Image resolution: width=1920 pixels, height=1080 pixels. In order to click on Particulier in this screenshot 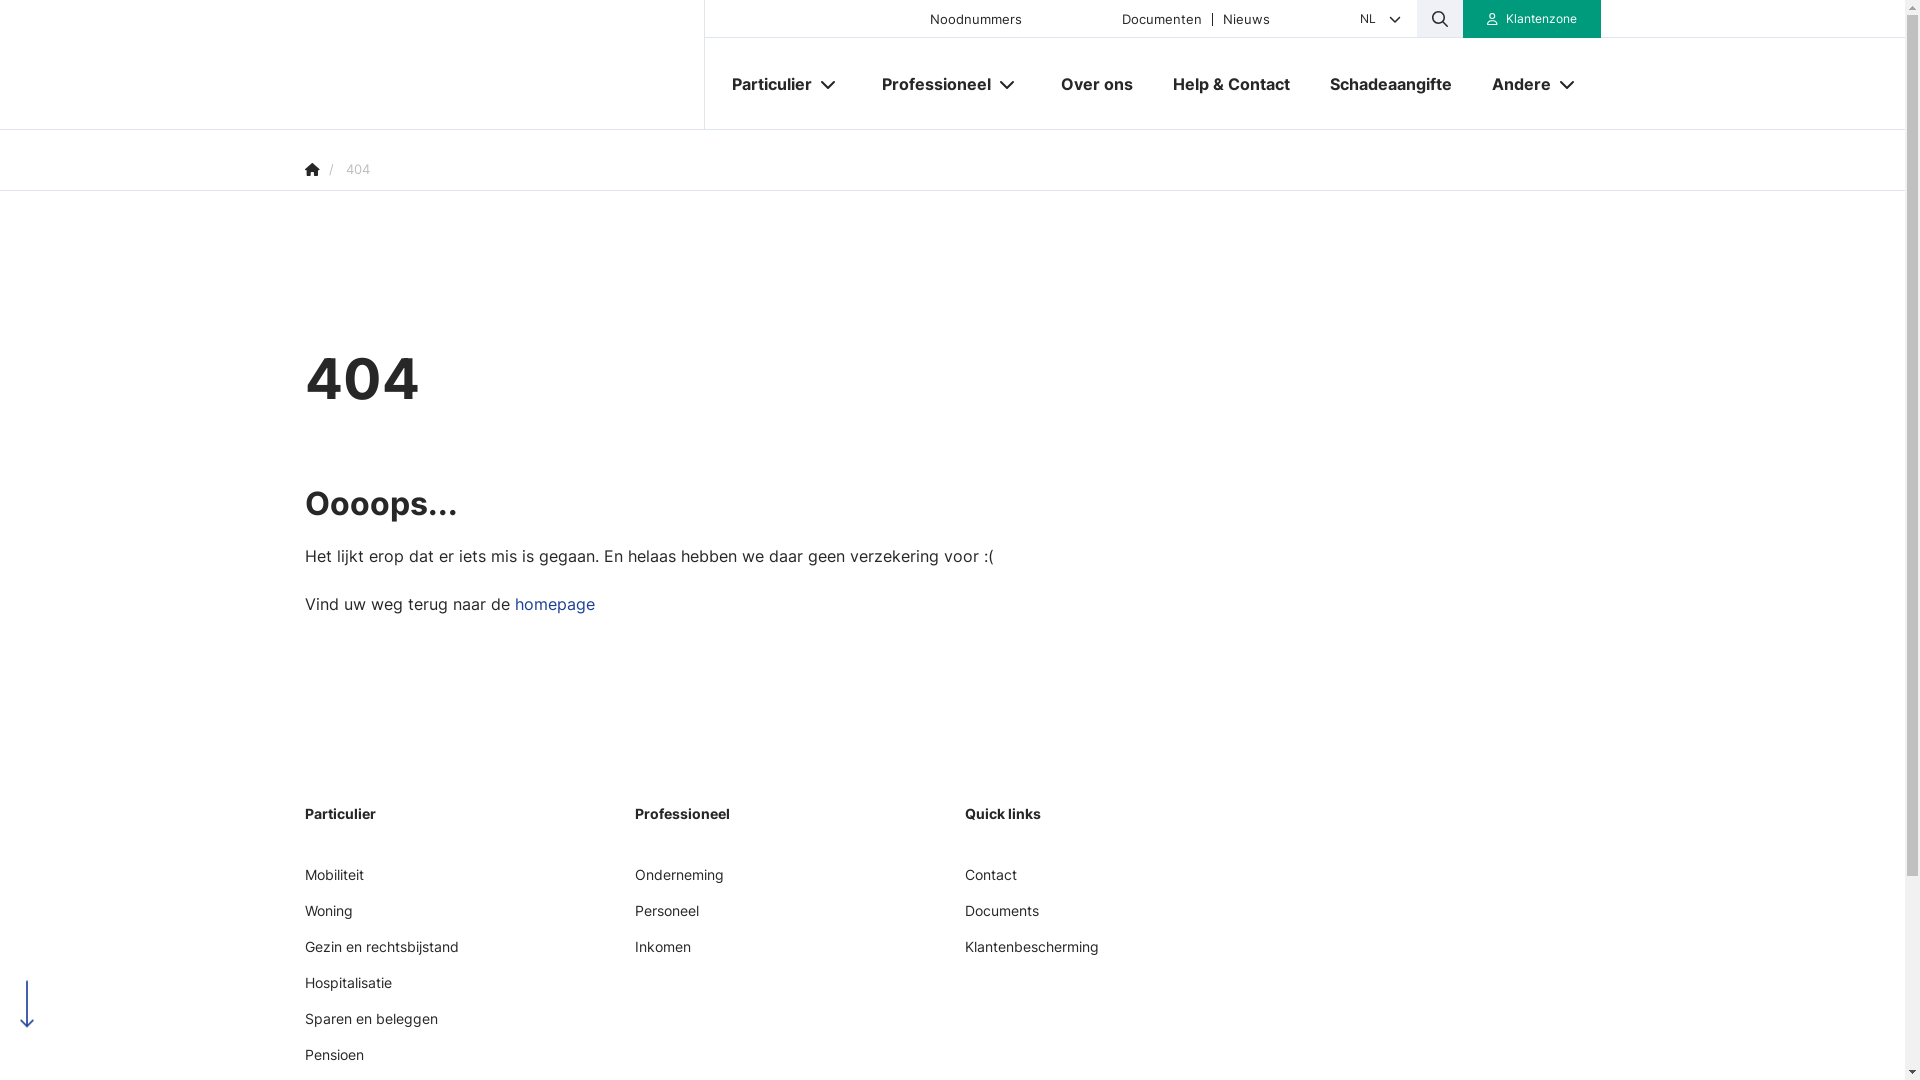, I will do `click(764, 84)`.